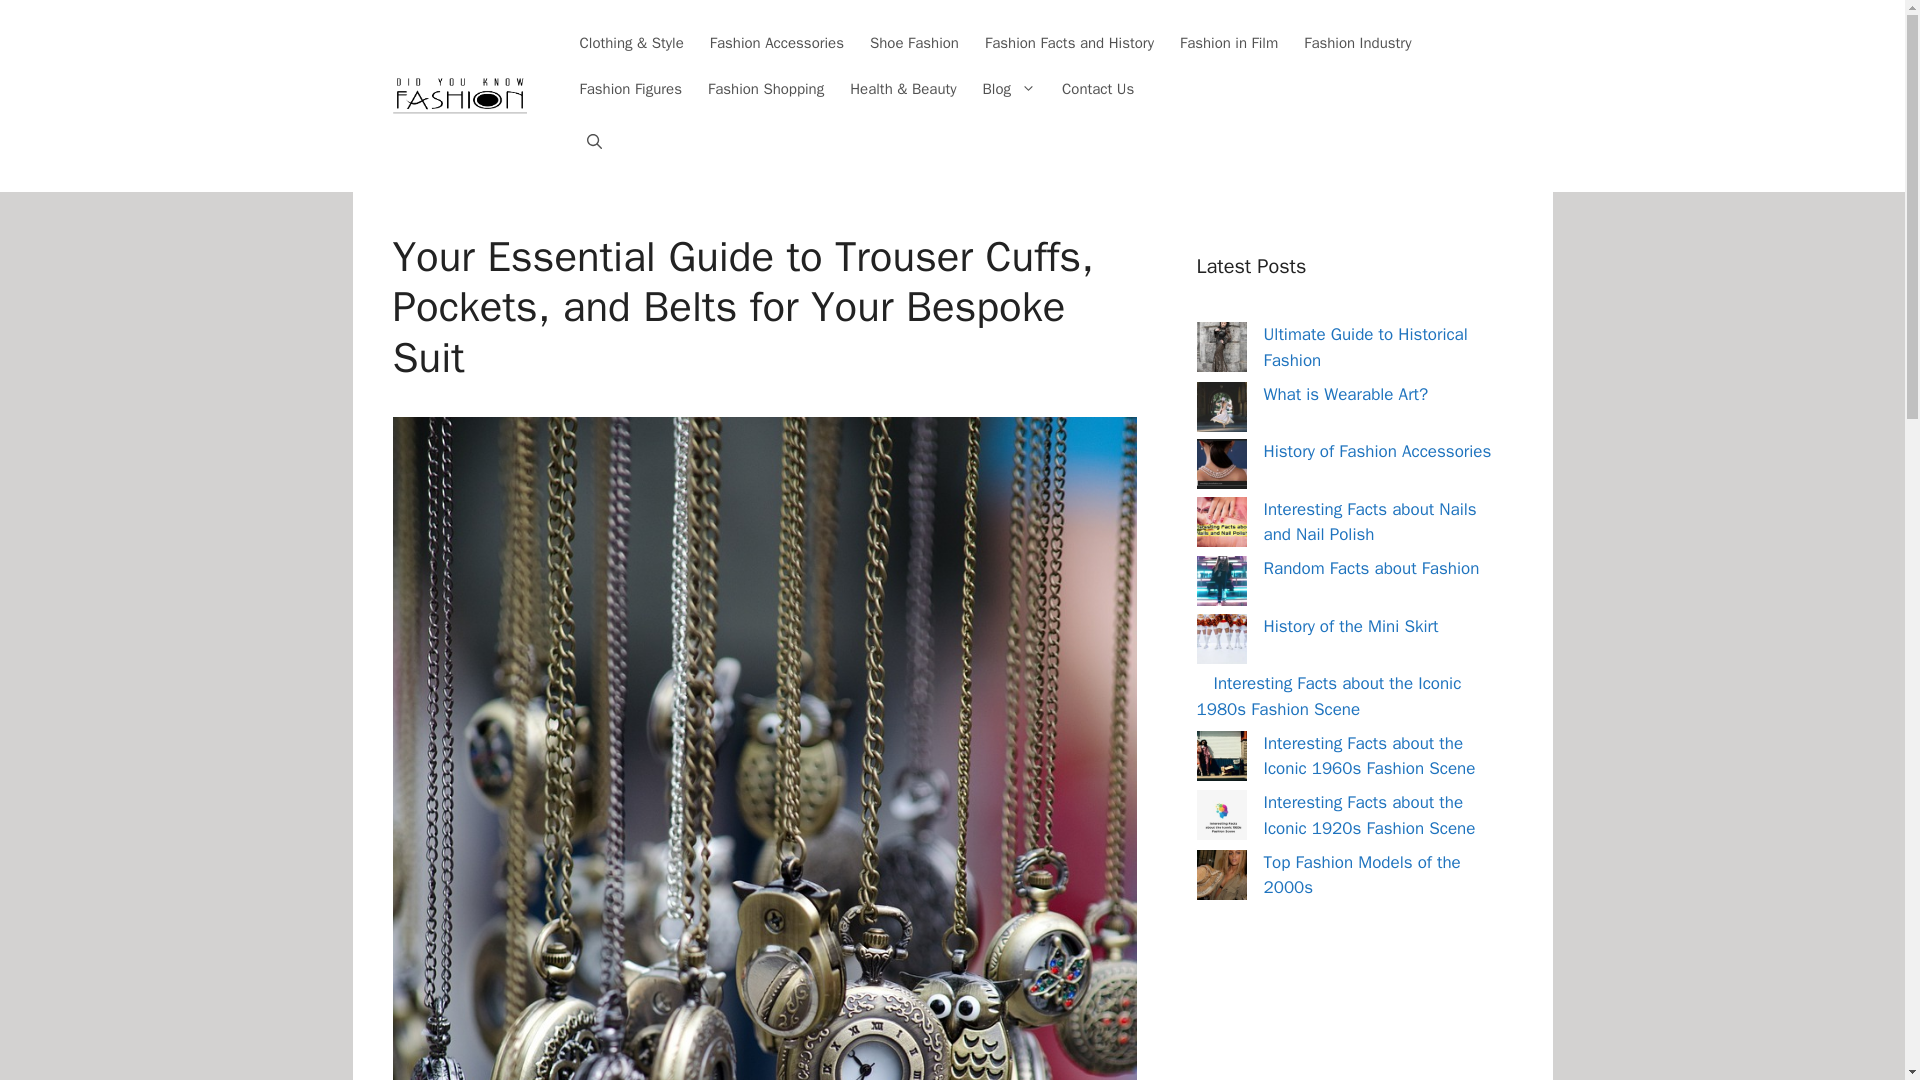 This screenshot has height=1080, width=1920. What do you see at coordinates (1350, 626) in the screenshot?
I see `History of the Mini Skirt` at bounding box center [1350, 626].